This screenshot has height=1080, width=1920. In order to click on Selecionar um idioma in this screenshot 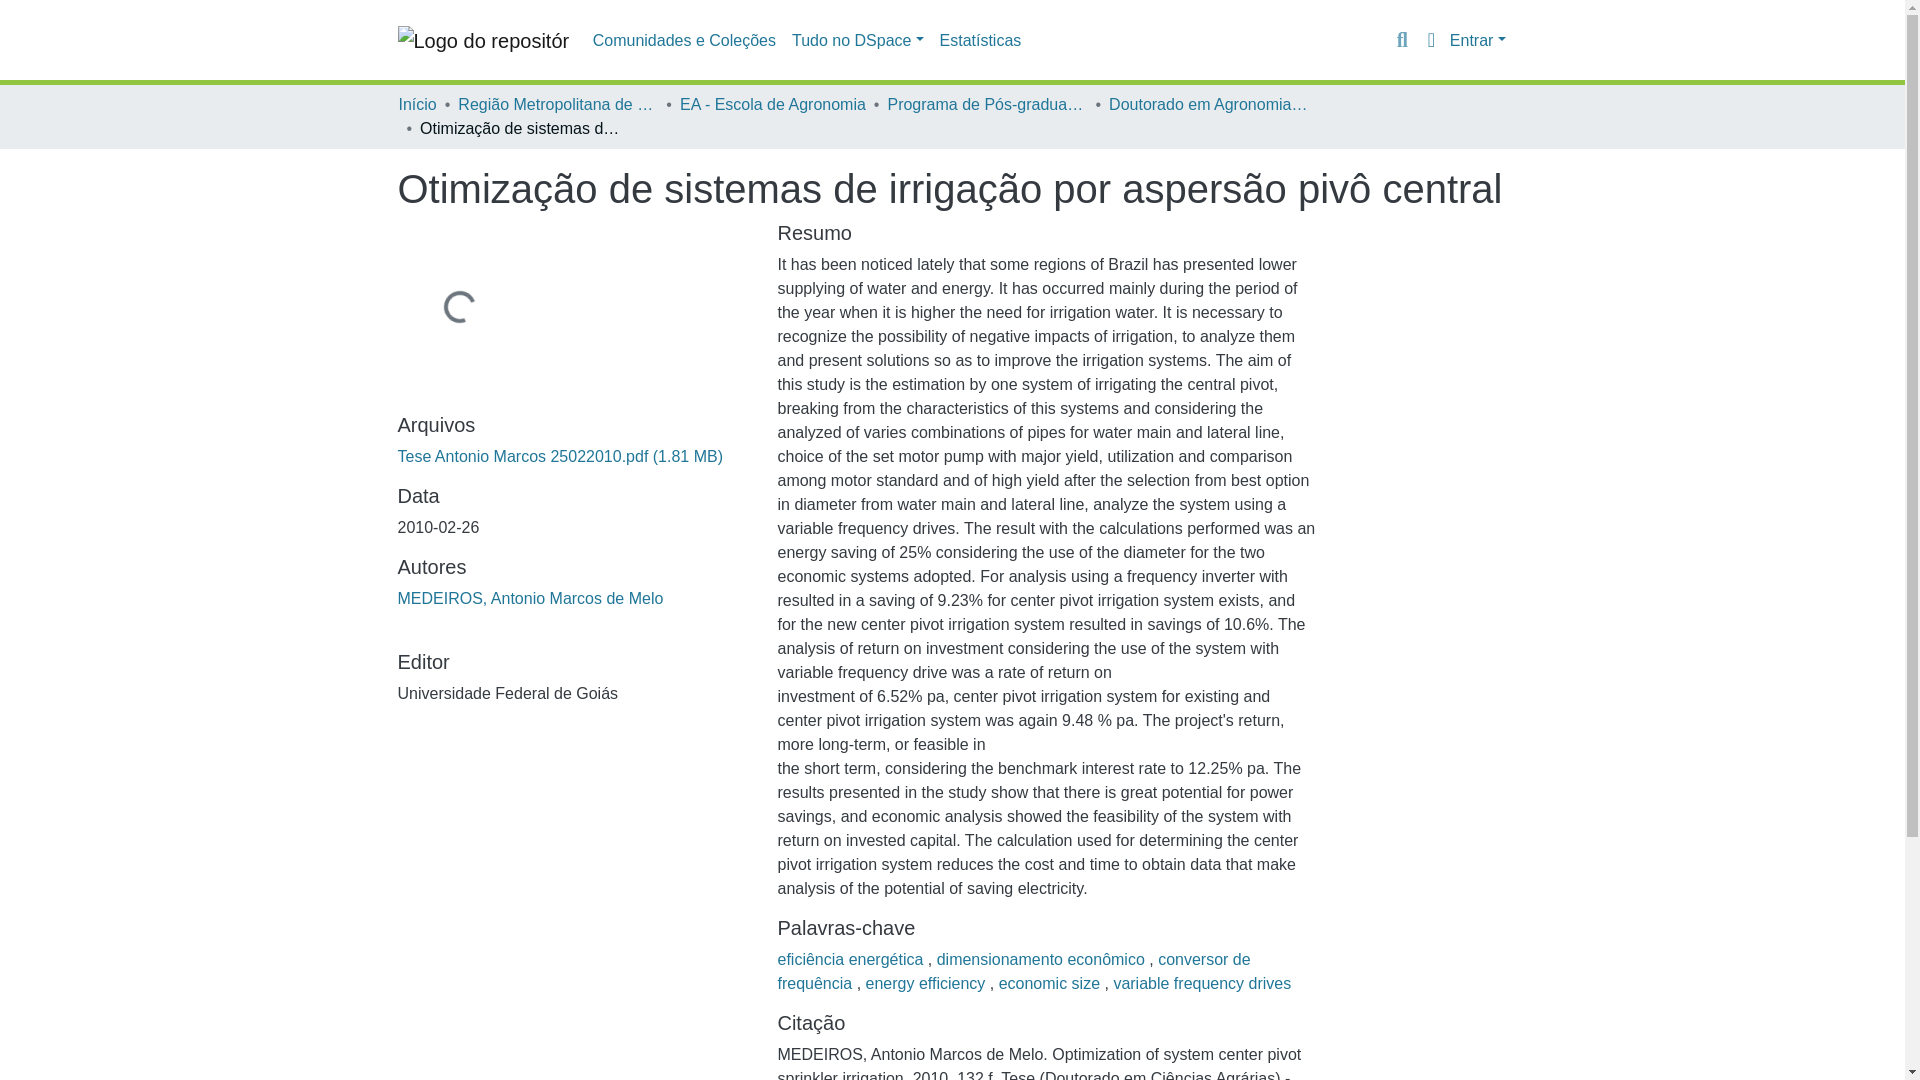, I will do `click(1430, 40)`.